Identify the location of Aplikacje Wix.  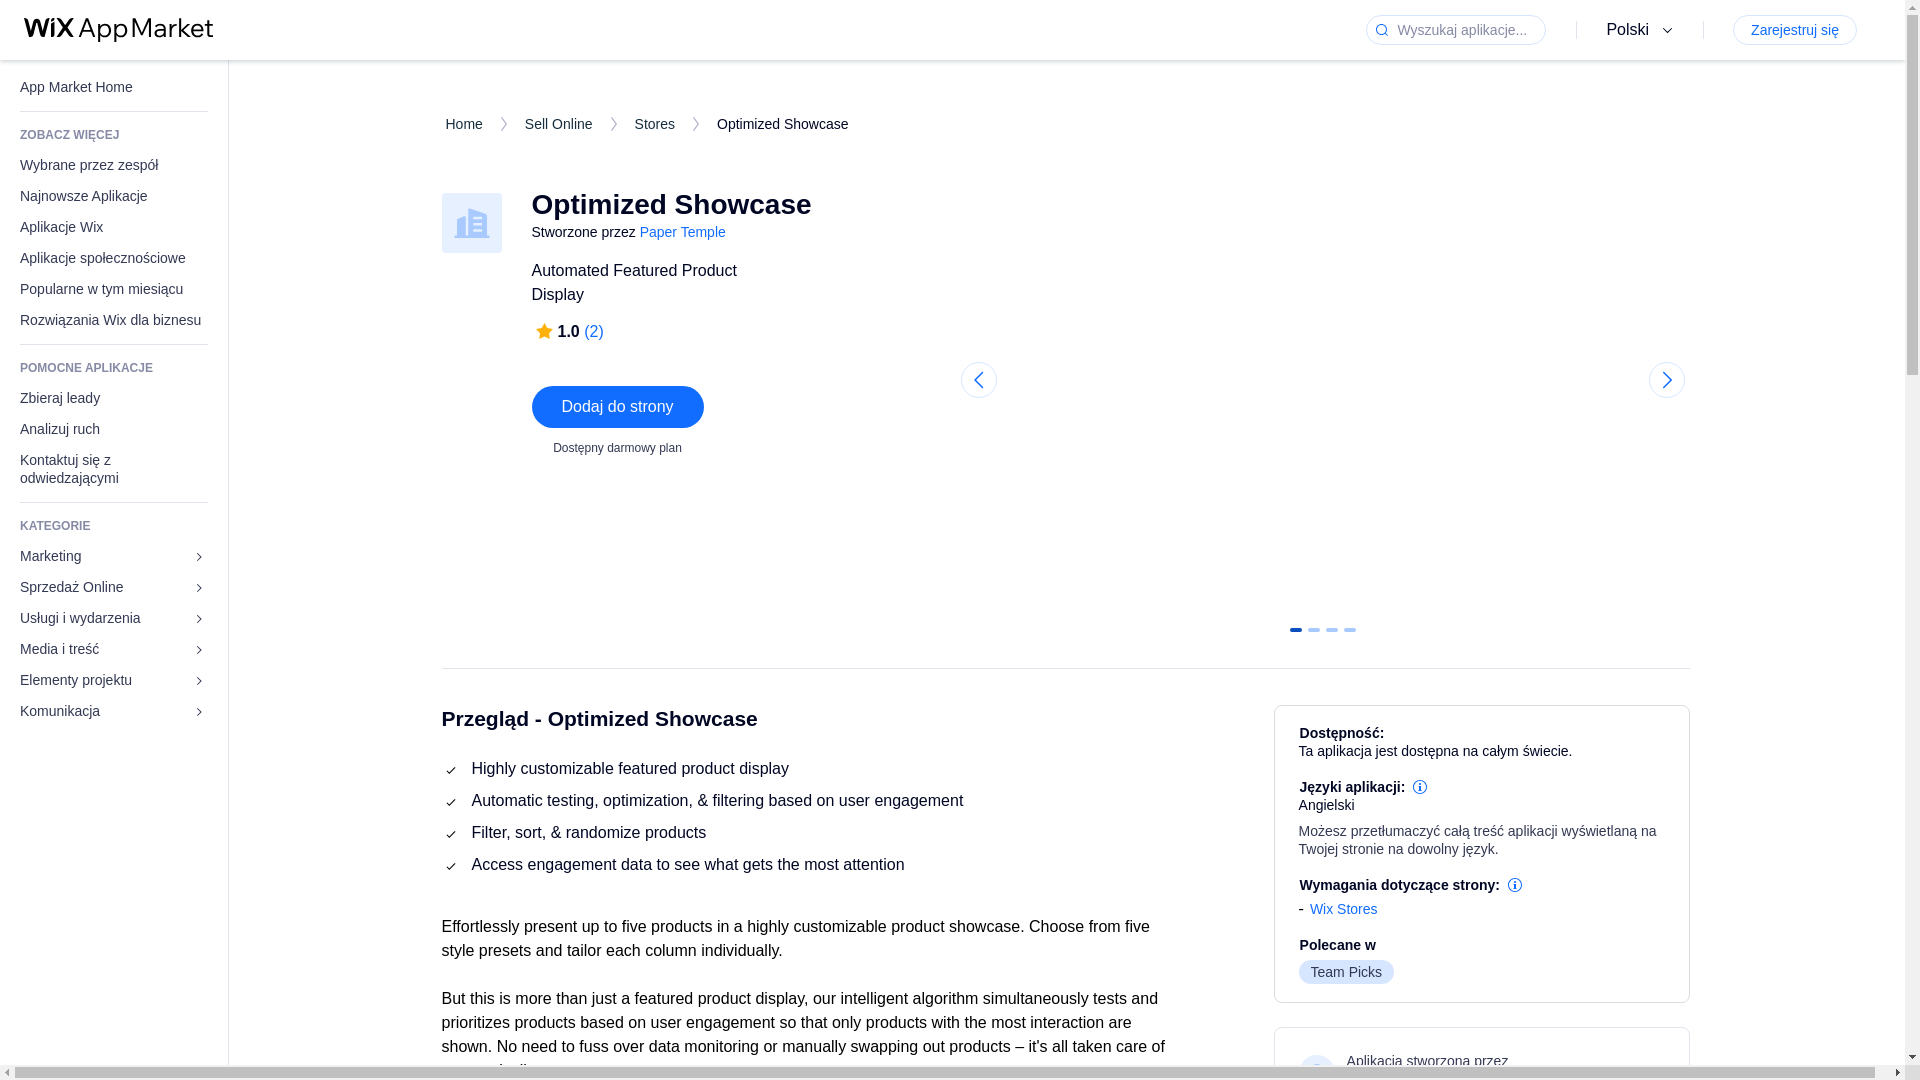
(114, 227).